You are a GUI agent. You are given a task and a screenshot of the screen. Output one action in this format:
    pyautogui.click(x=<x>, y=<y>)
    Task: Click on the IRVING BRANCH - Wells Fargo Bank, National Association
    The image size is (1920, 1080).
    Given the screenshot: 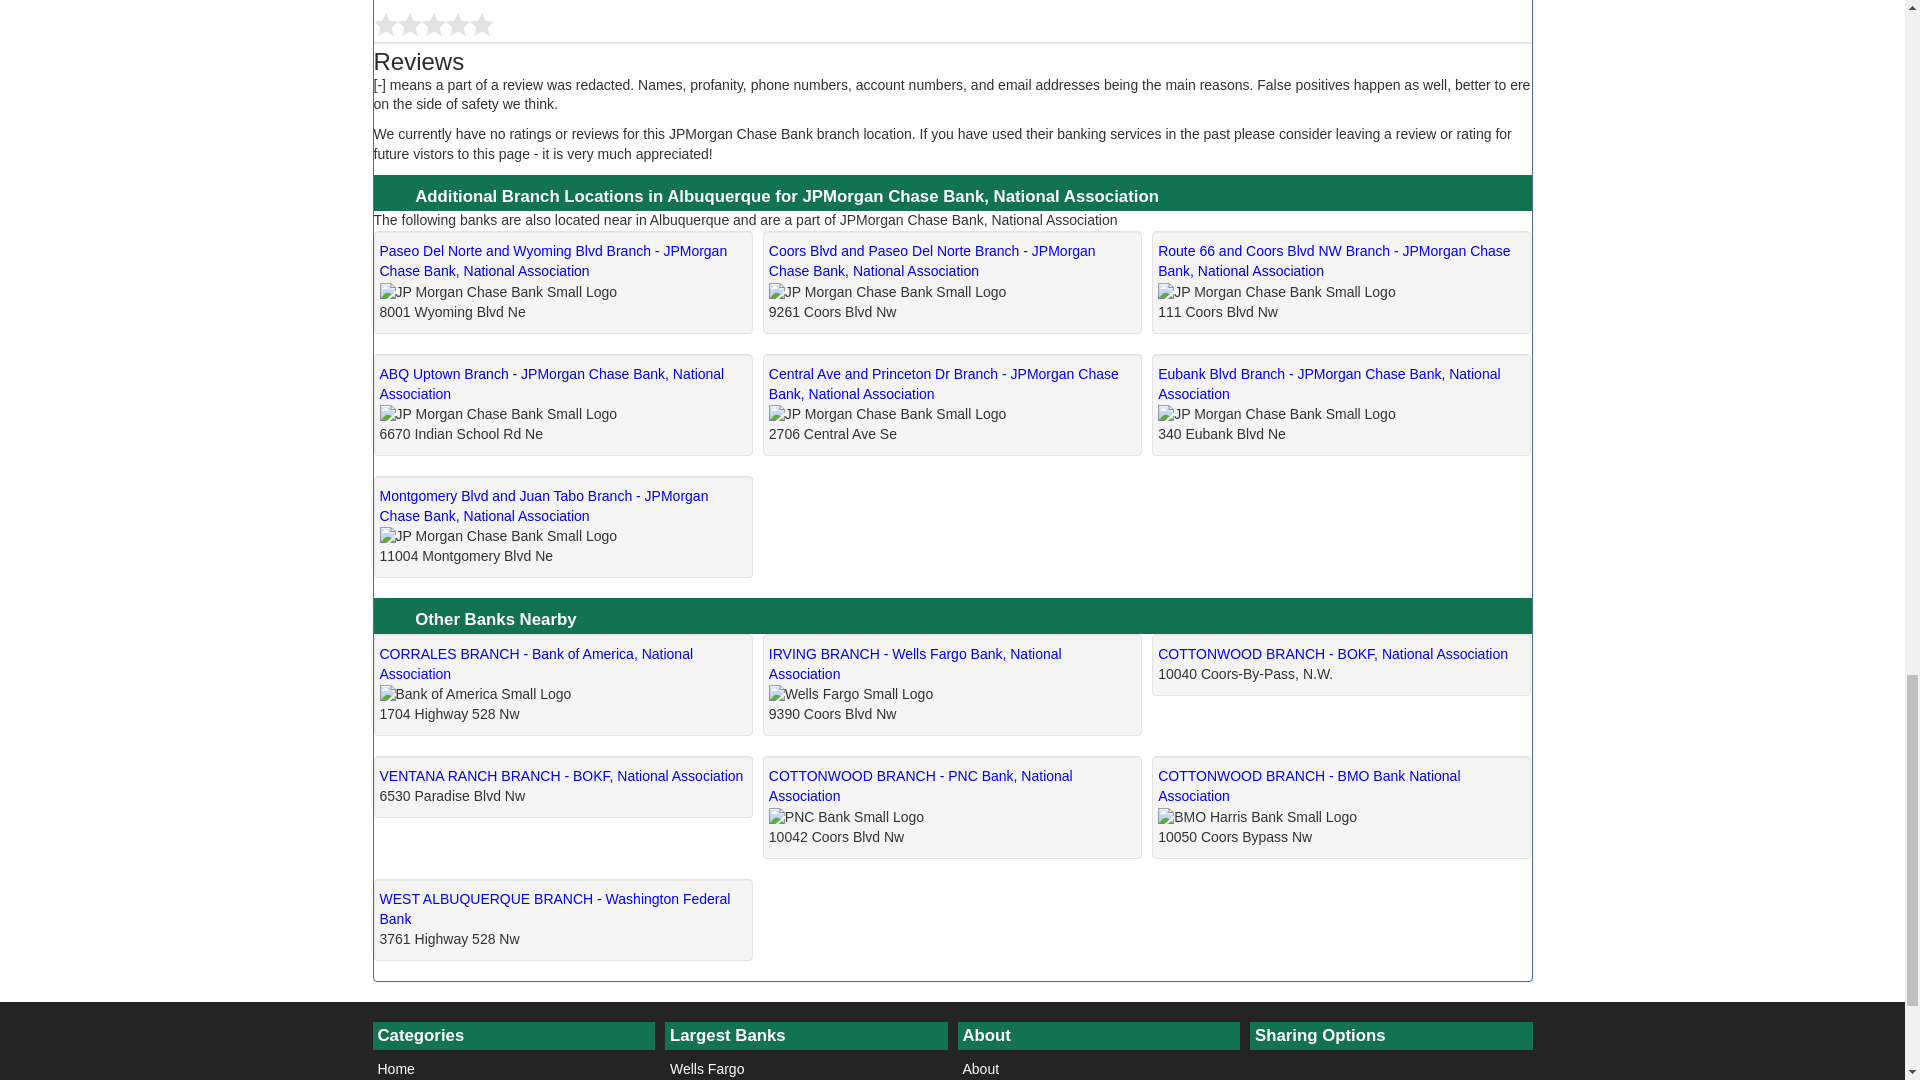 What is the action you would take?
    pyautogui.click(x=915, y=663)
    